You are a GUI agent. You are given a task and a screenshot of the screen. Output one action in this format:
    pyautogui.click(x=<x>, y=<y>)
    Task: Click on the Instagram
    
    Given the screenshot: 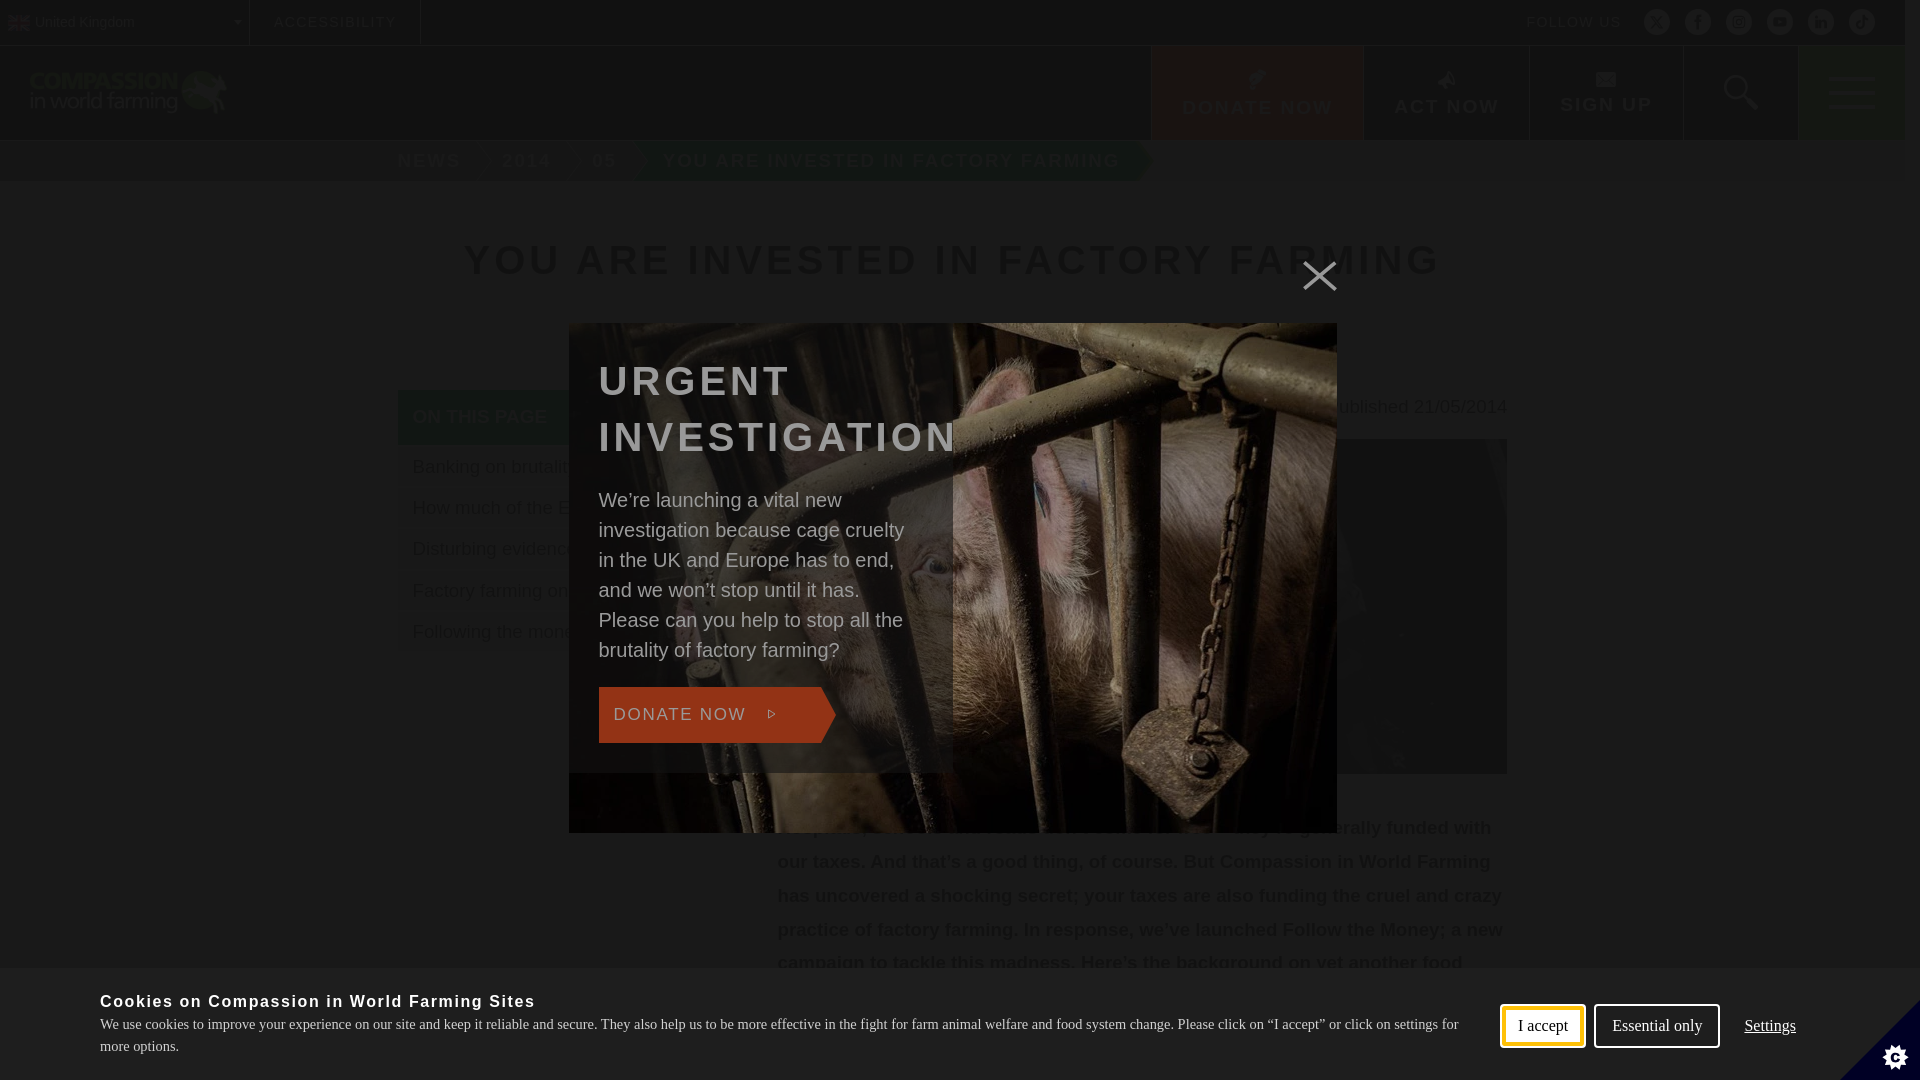 What is the action you would take?
    pyautogui.click(x=1738, y=22)
    